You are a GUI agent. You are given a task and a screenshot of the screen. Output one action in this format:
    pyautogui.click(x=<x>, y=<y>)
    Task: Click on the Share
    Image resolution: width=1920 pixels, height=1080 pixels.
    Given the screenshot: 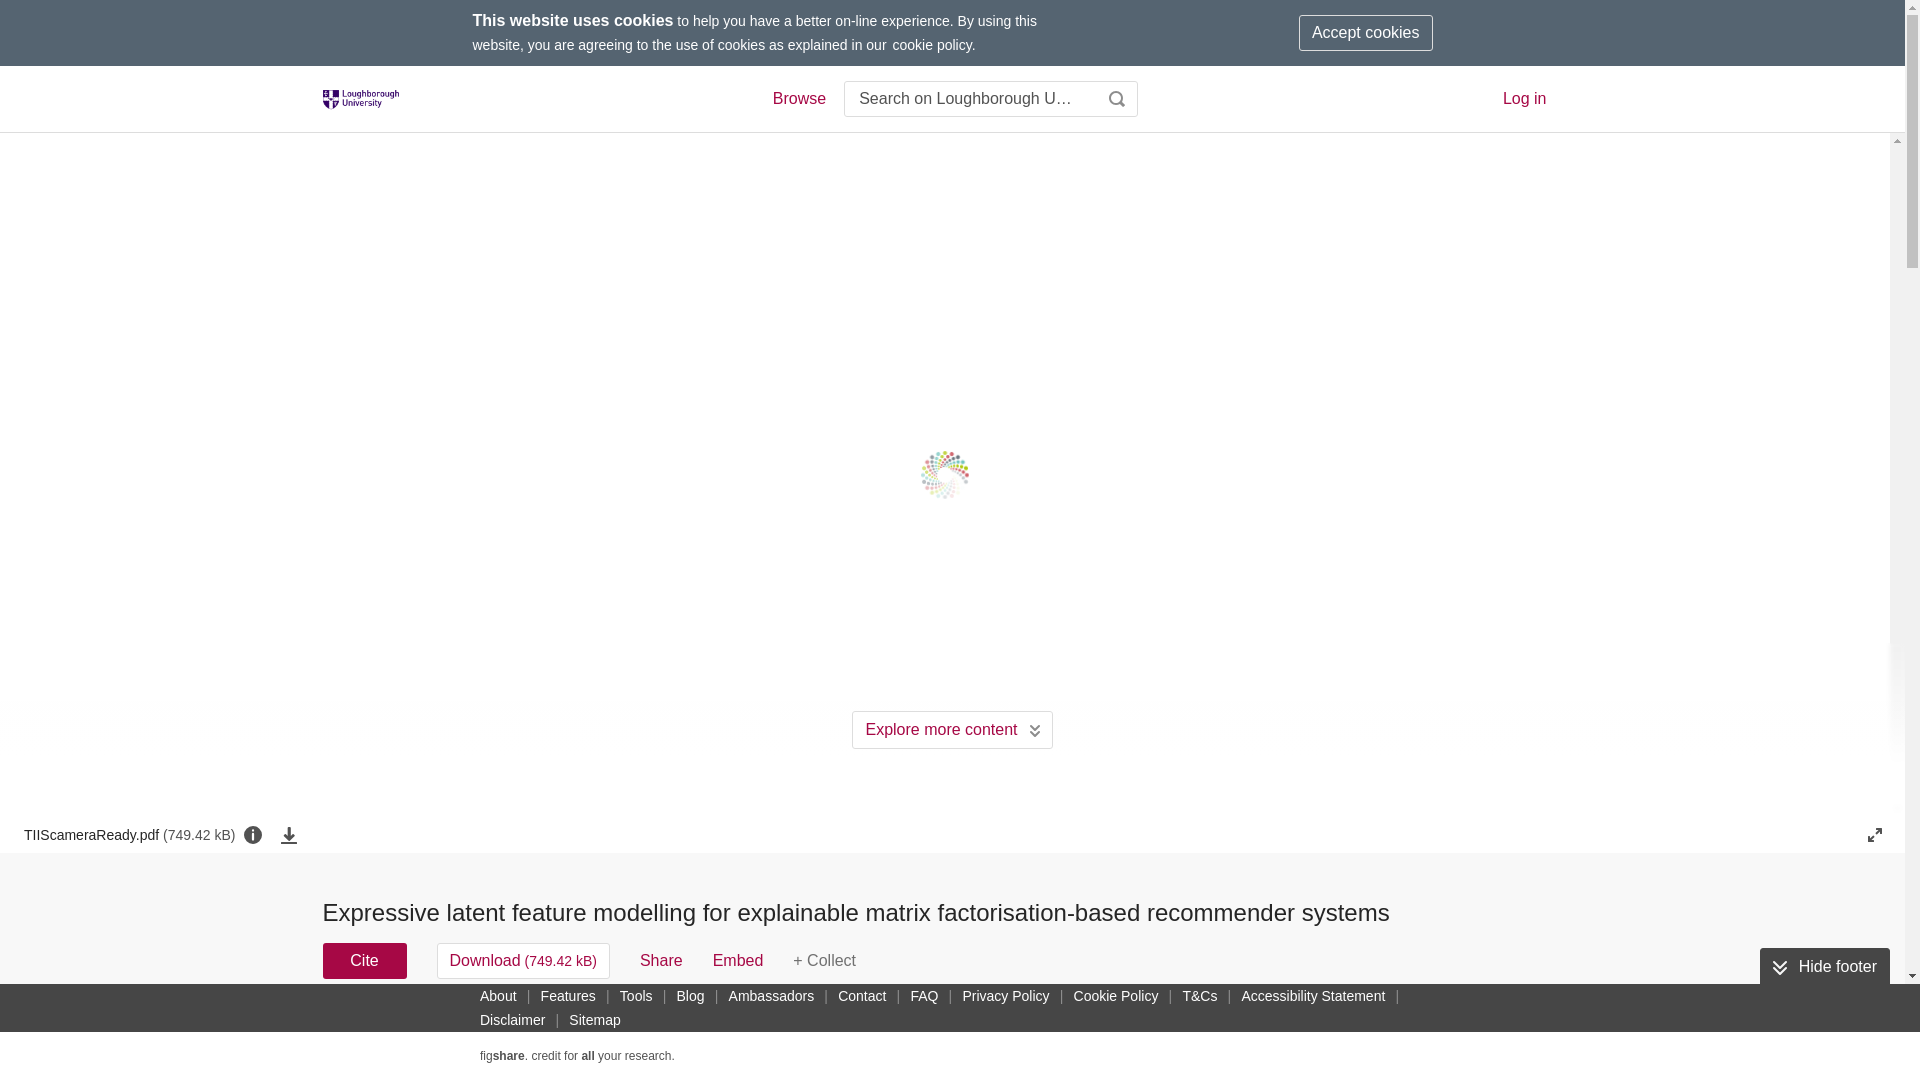 What is the action you would take?
    pyautogui.click(x=661, y=960)
    